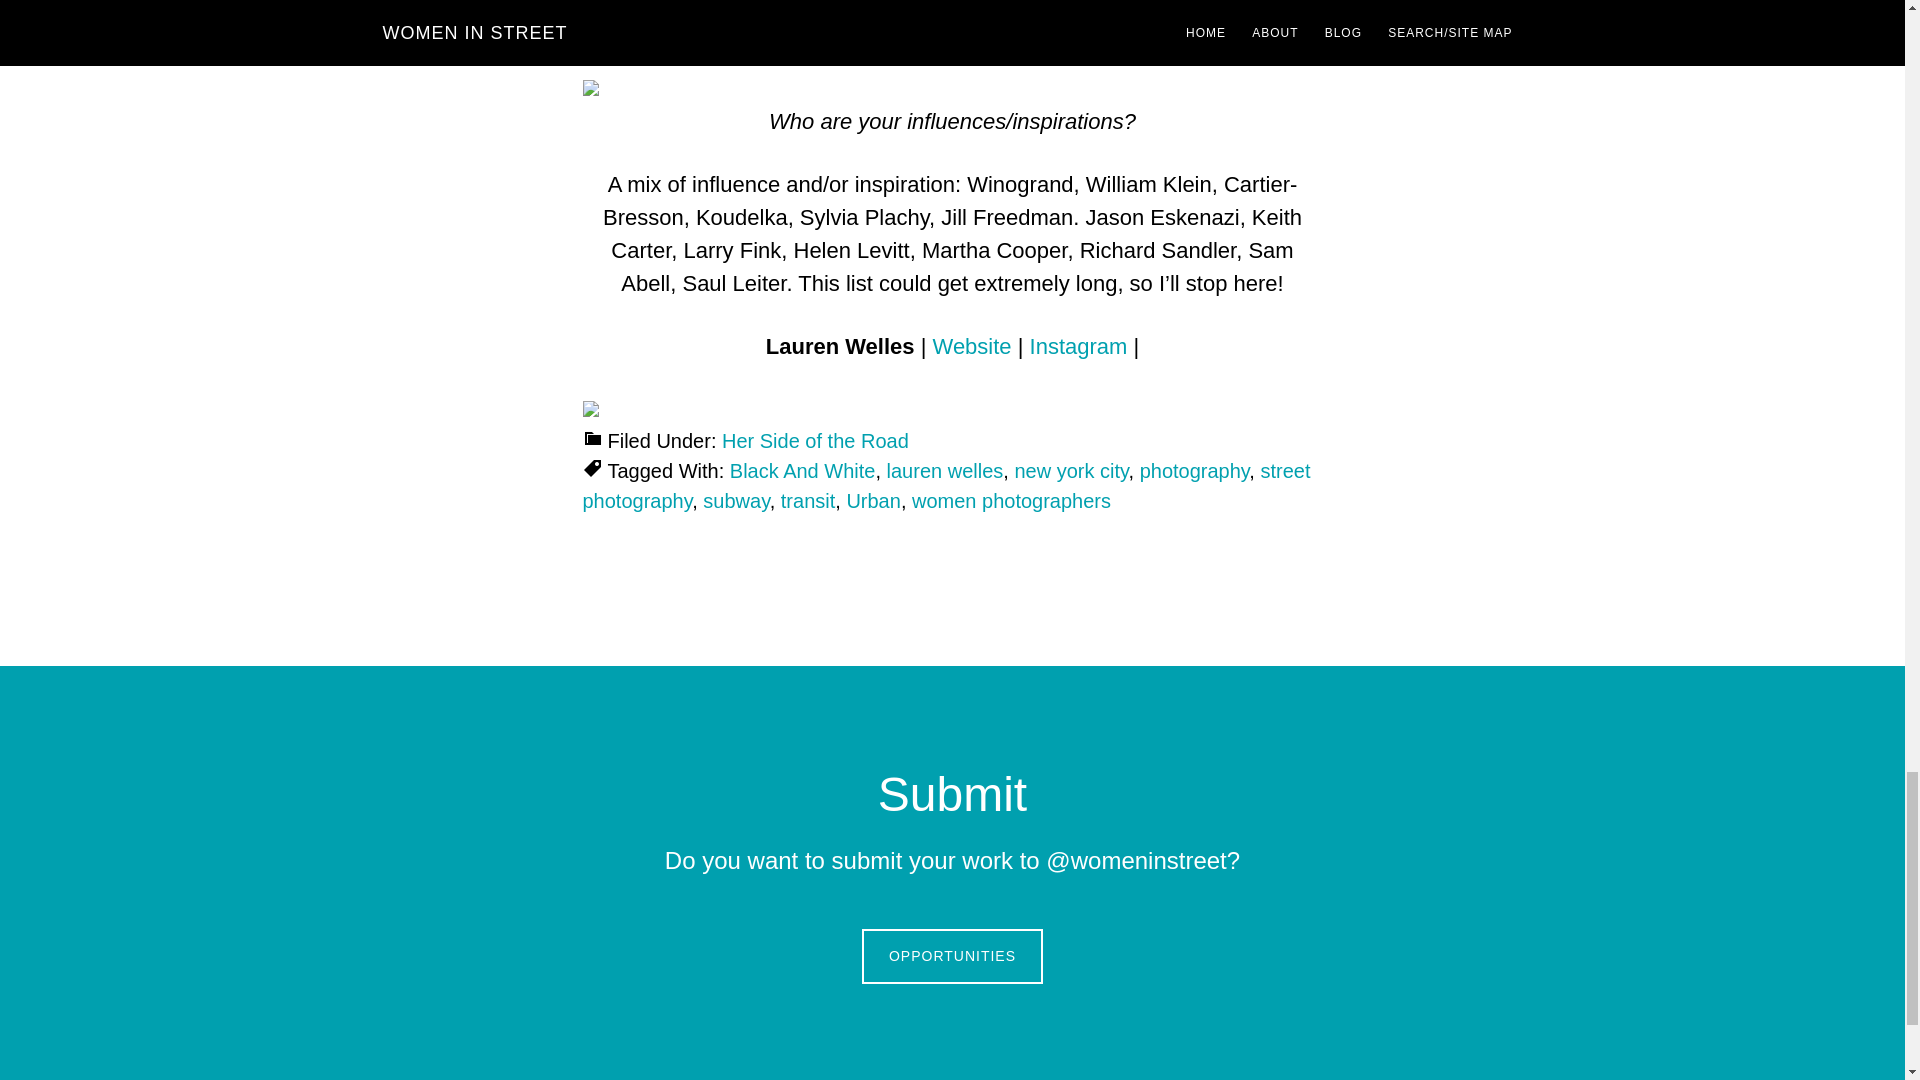 Image resolution: width=1920 pixels, height=1080 pixels. Describe the element at coordinates (808, 500) in the screenshot. I see `transit` at that location.